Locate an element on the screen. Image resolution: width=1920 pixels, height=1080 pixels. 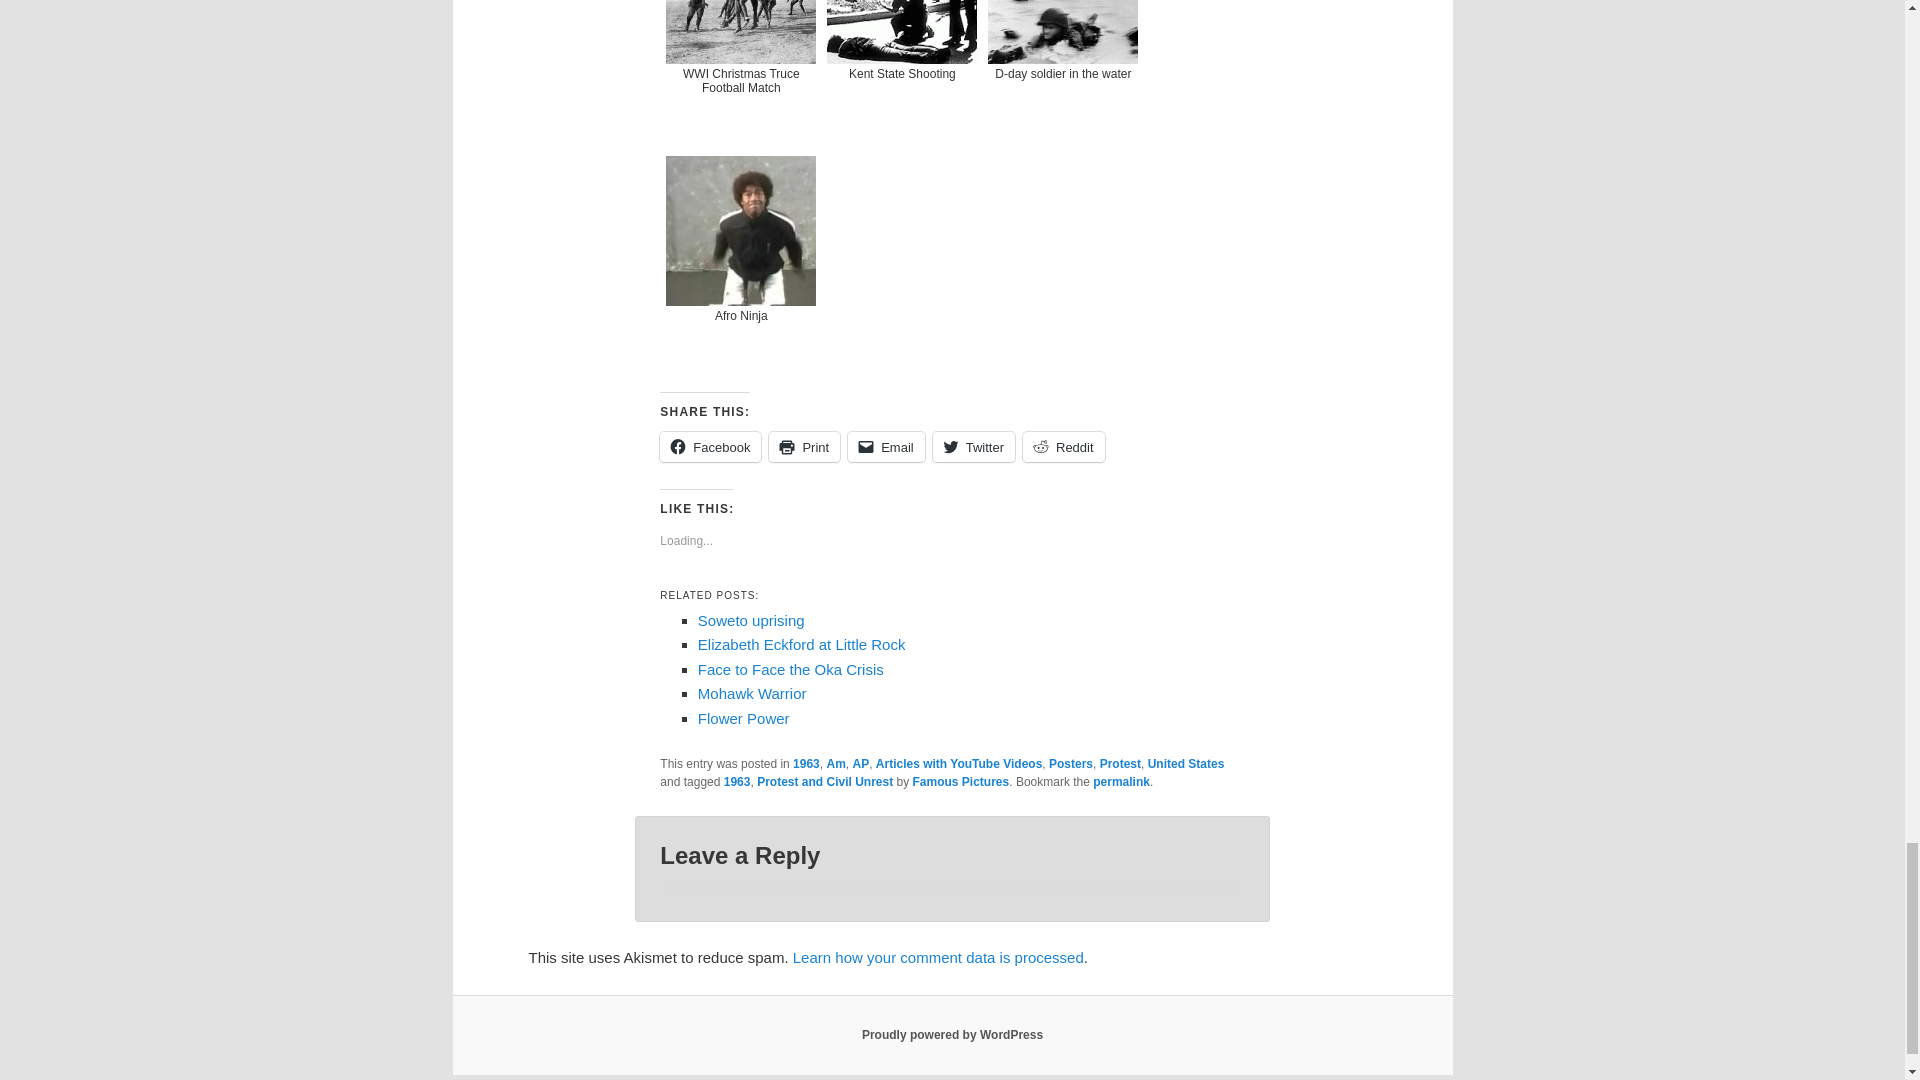
Semantic Personal Publishing Platform is located at coordinates (952, 1035).